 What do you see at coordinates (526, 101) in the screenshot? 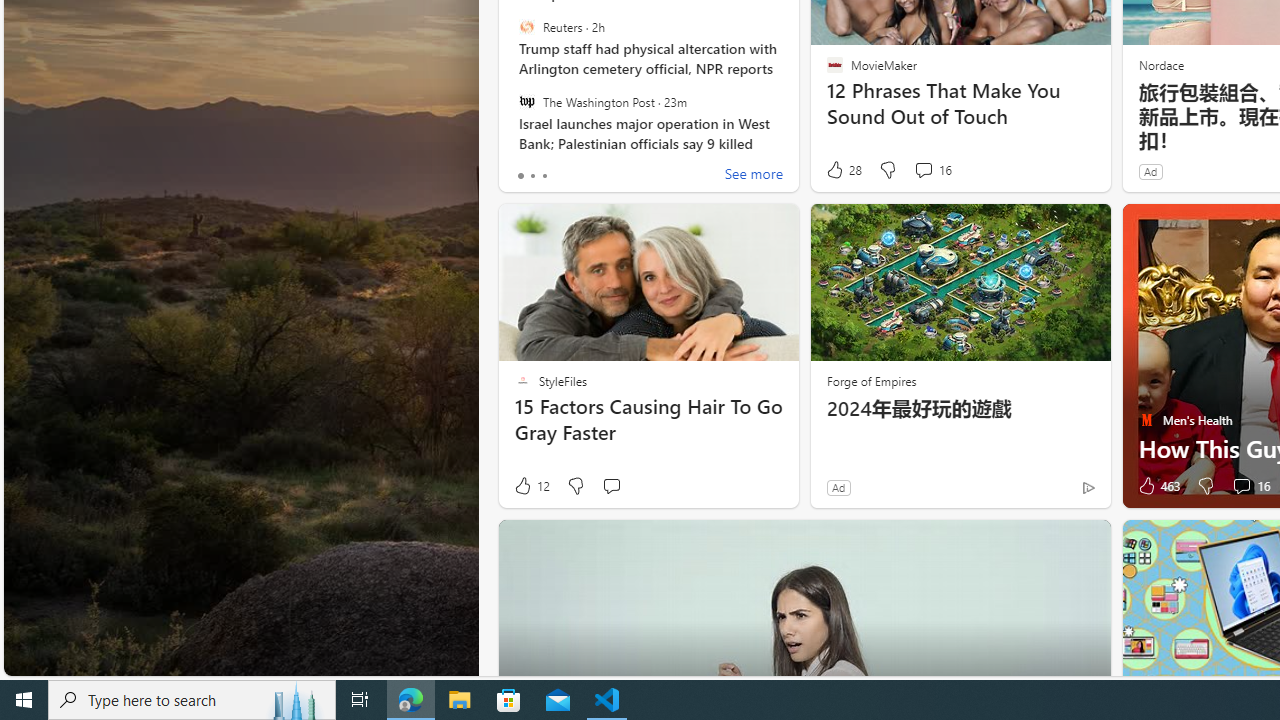
I see `The Washington Post` at bounding box center [526, 101].